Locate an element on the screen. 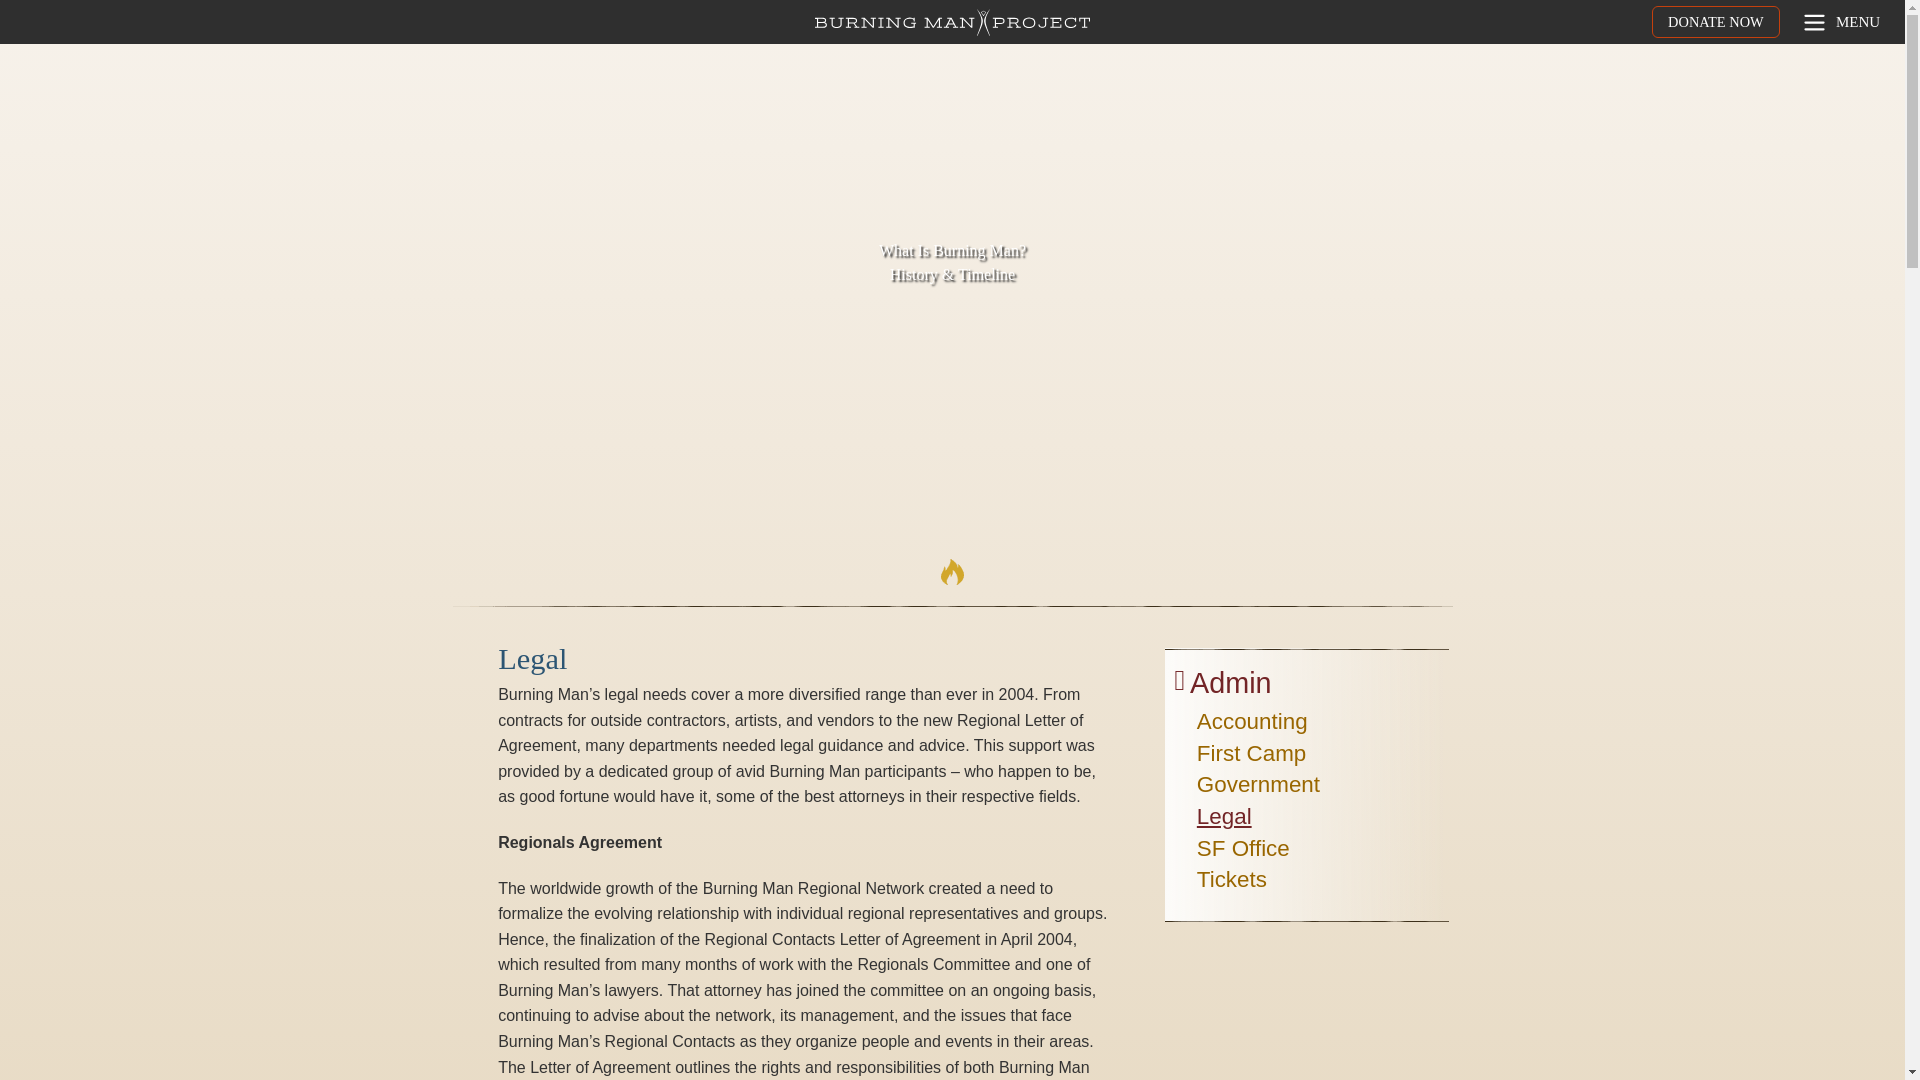 This screenshot has width=1920, height=1080. Admin is located at coordinates (1230, 688).